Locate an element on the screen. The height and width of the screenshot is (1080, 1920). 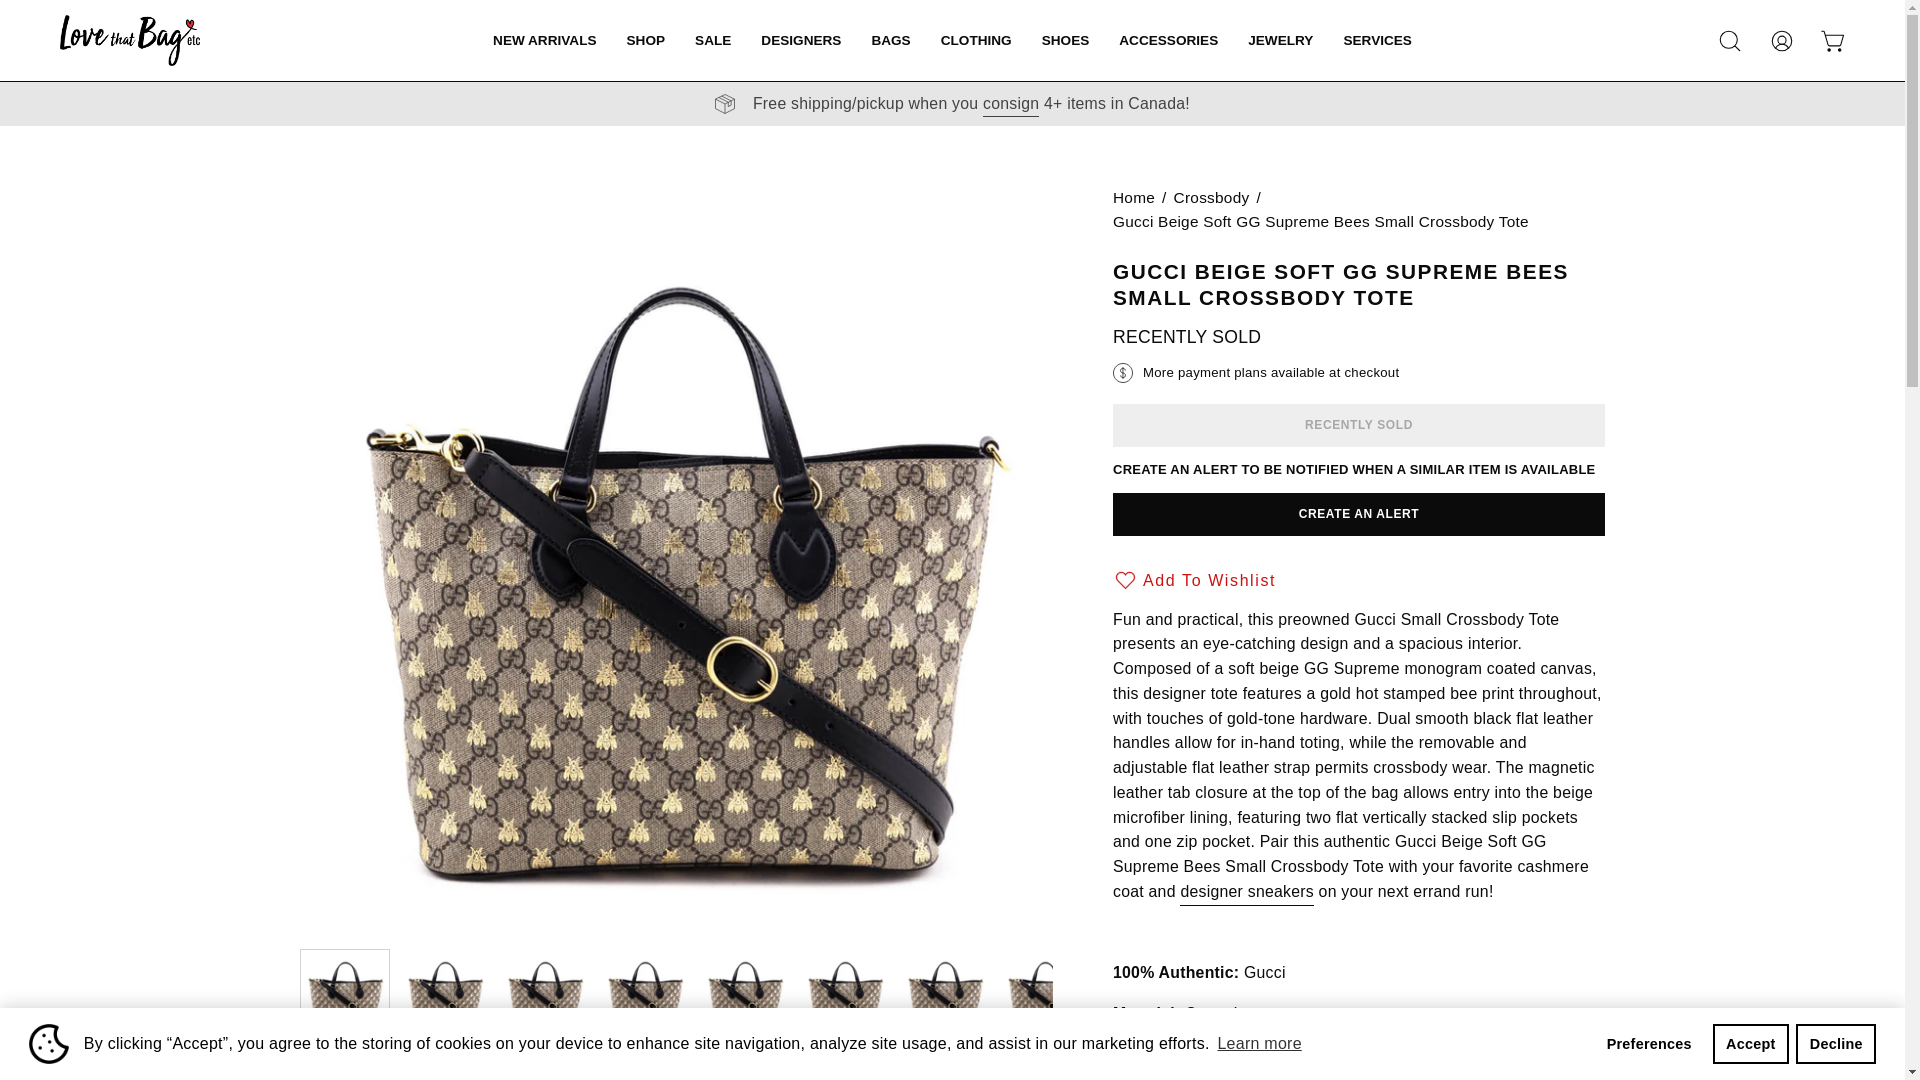
Preferences is located at coordinates (1648, 1043).